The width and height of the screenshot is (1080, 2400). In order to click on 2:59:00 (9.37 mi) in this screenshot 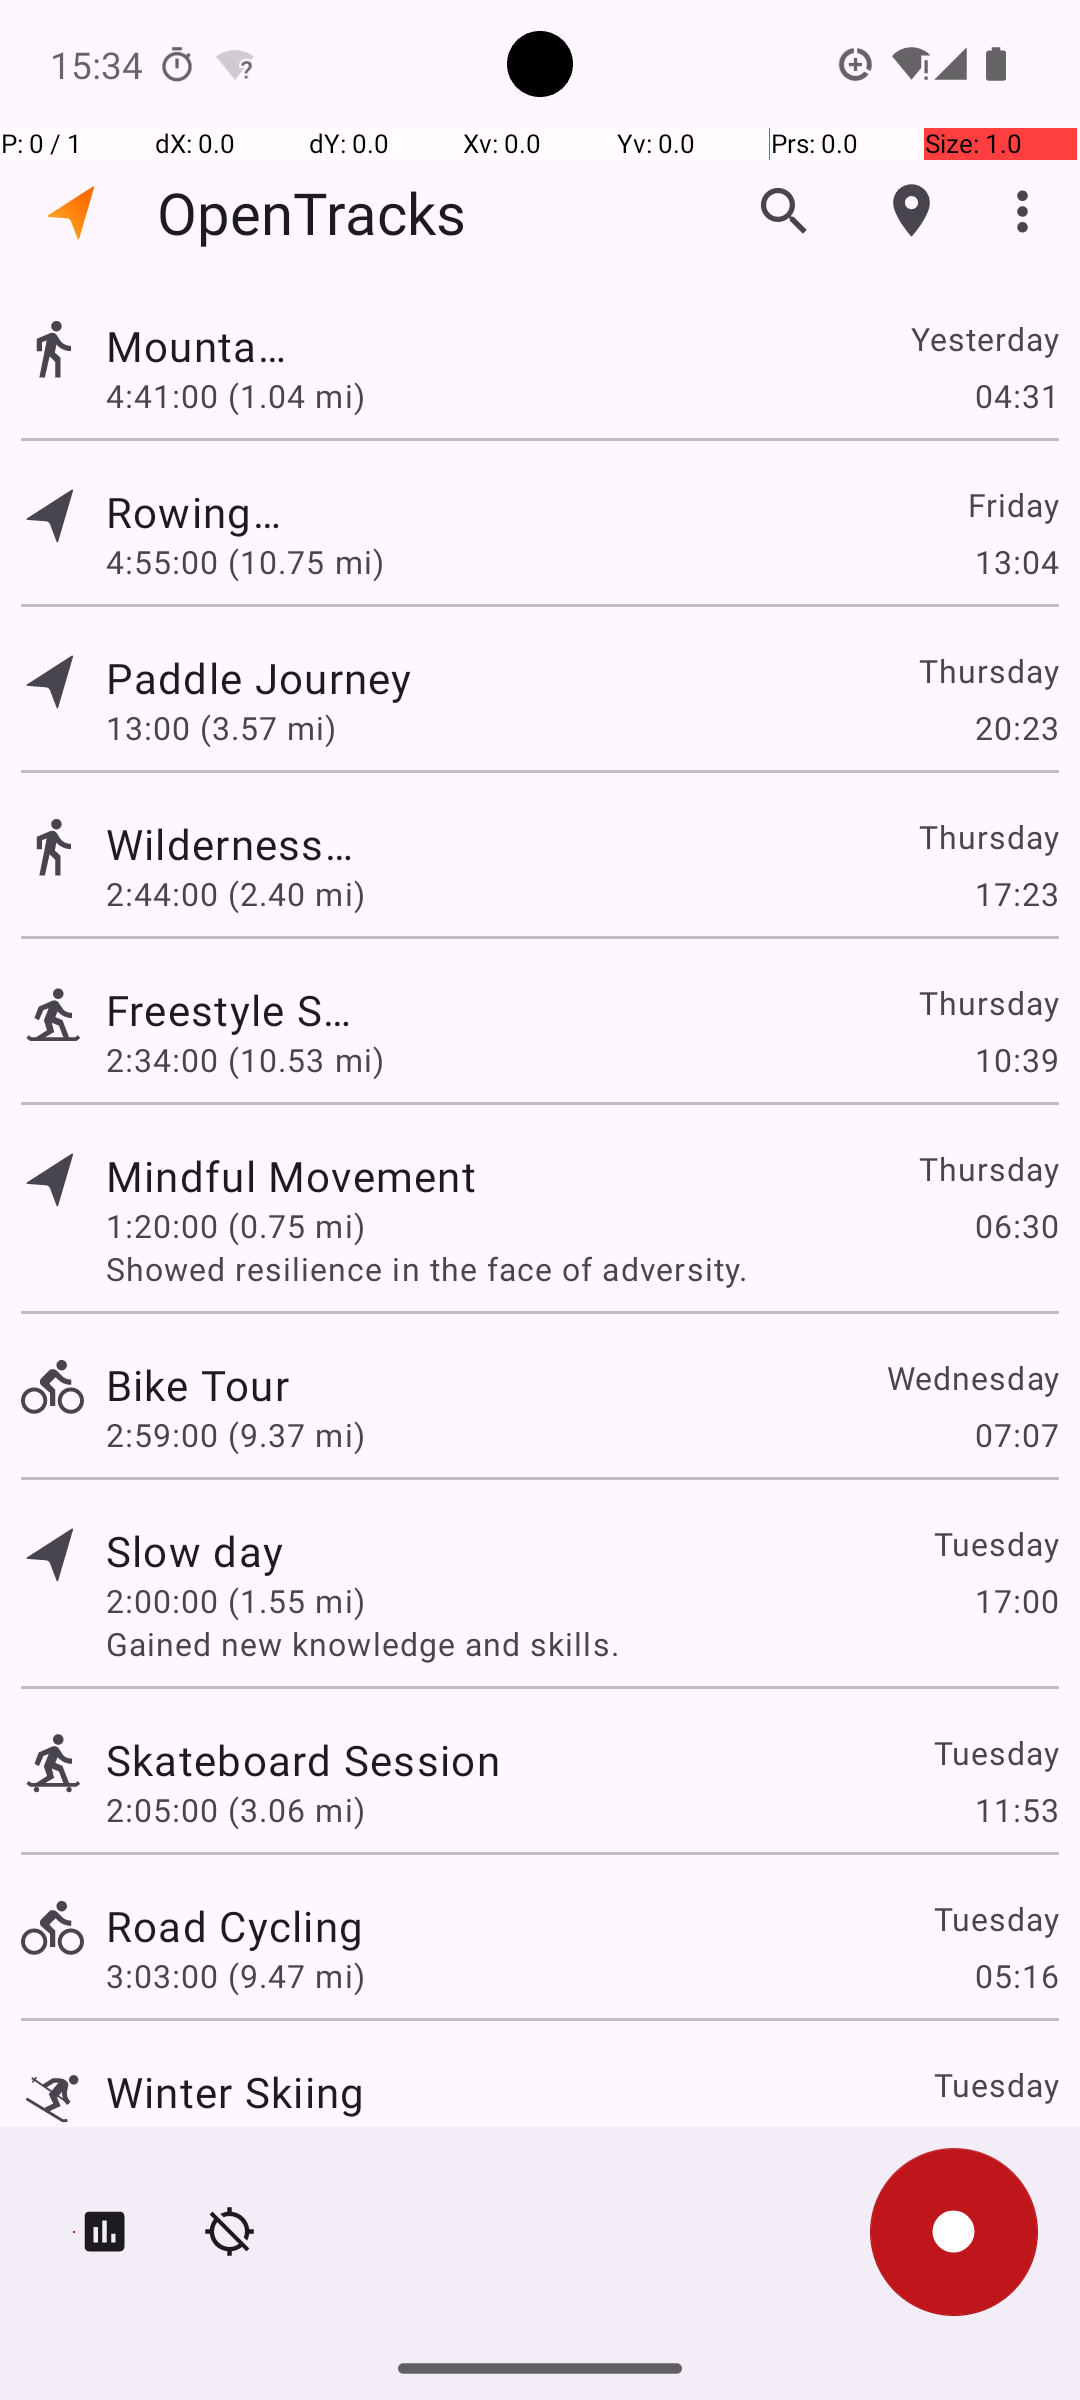, I will do `click(236, 1434)`.